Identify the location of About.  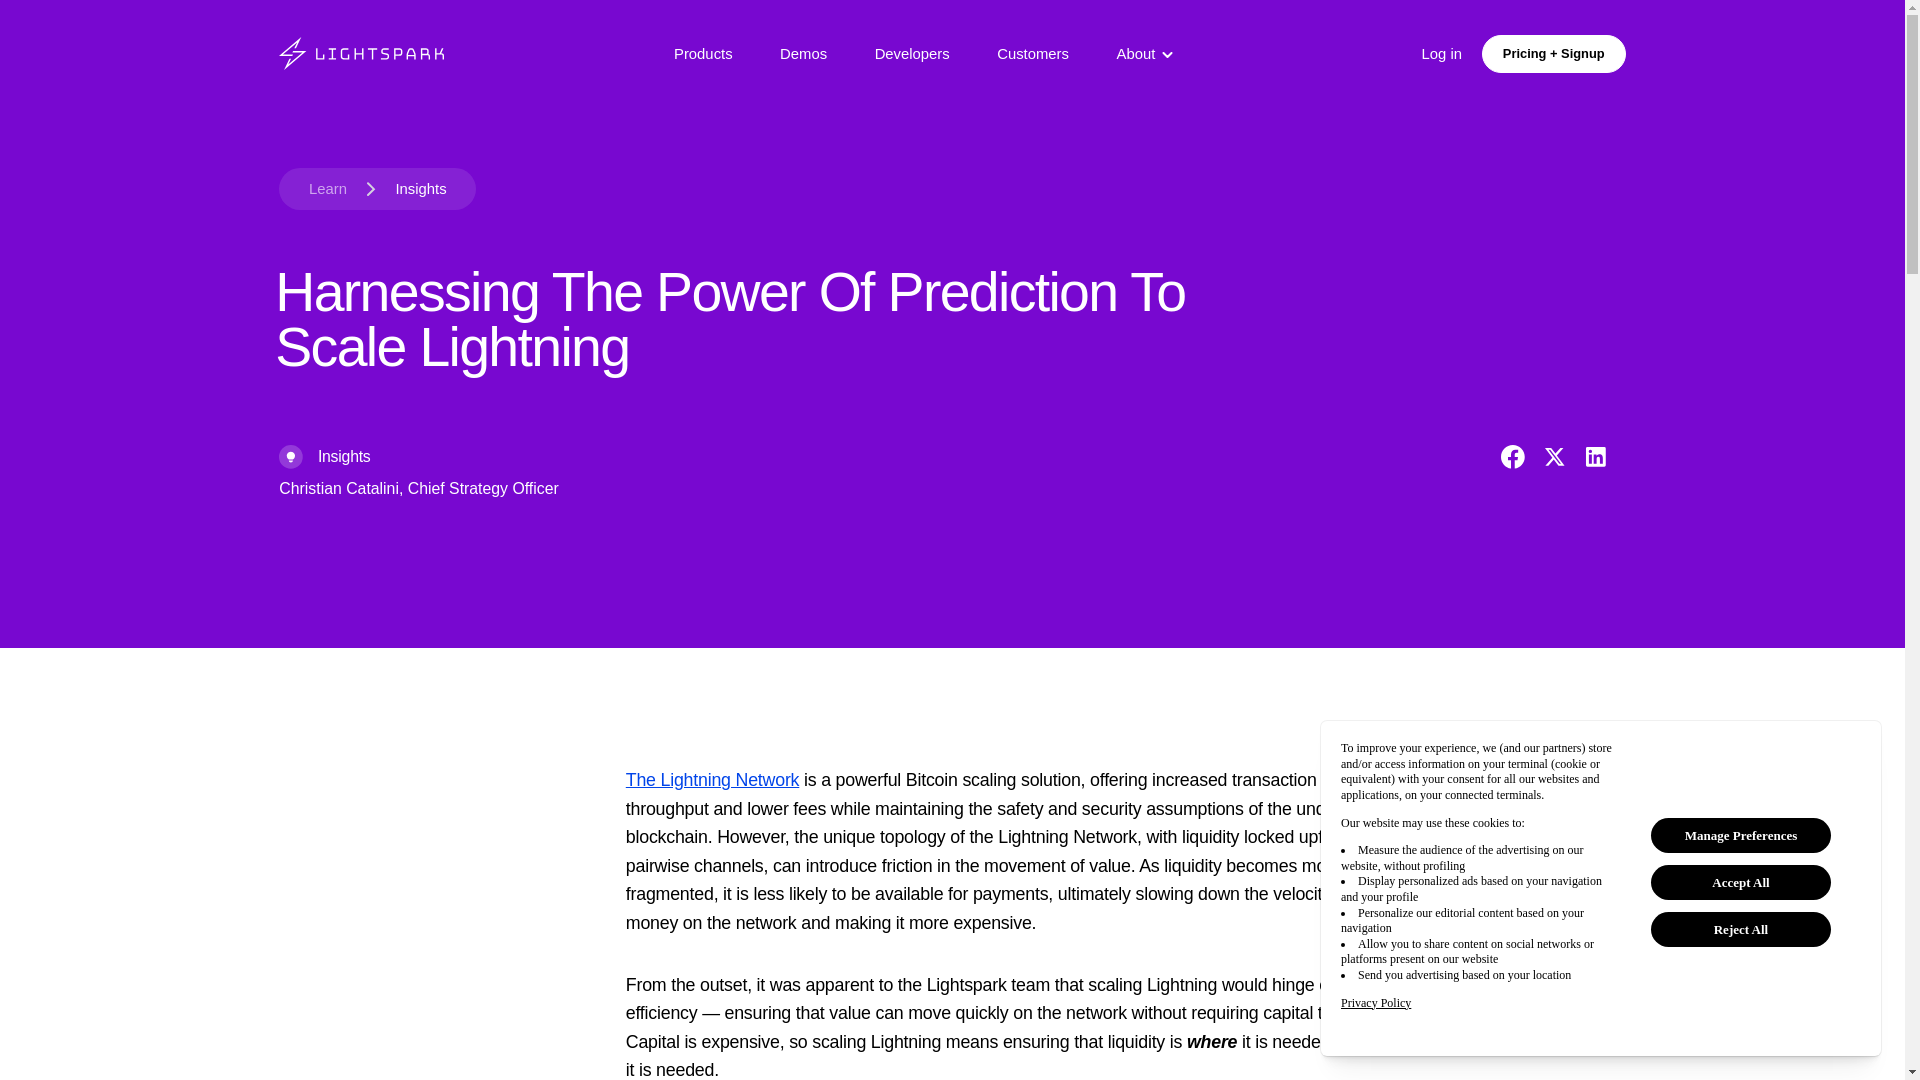
(1140, 54).